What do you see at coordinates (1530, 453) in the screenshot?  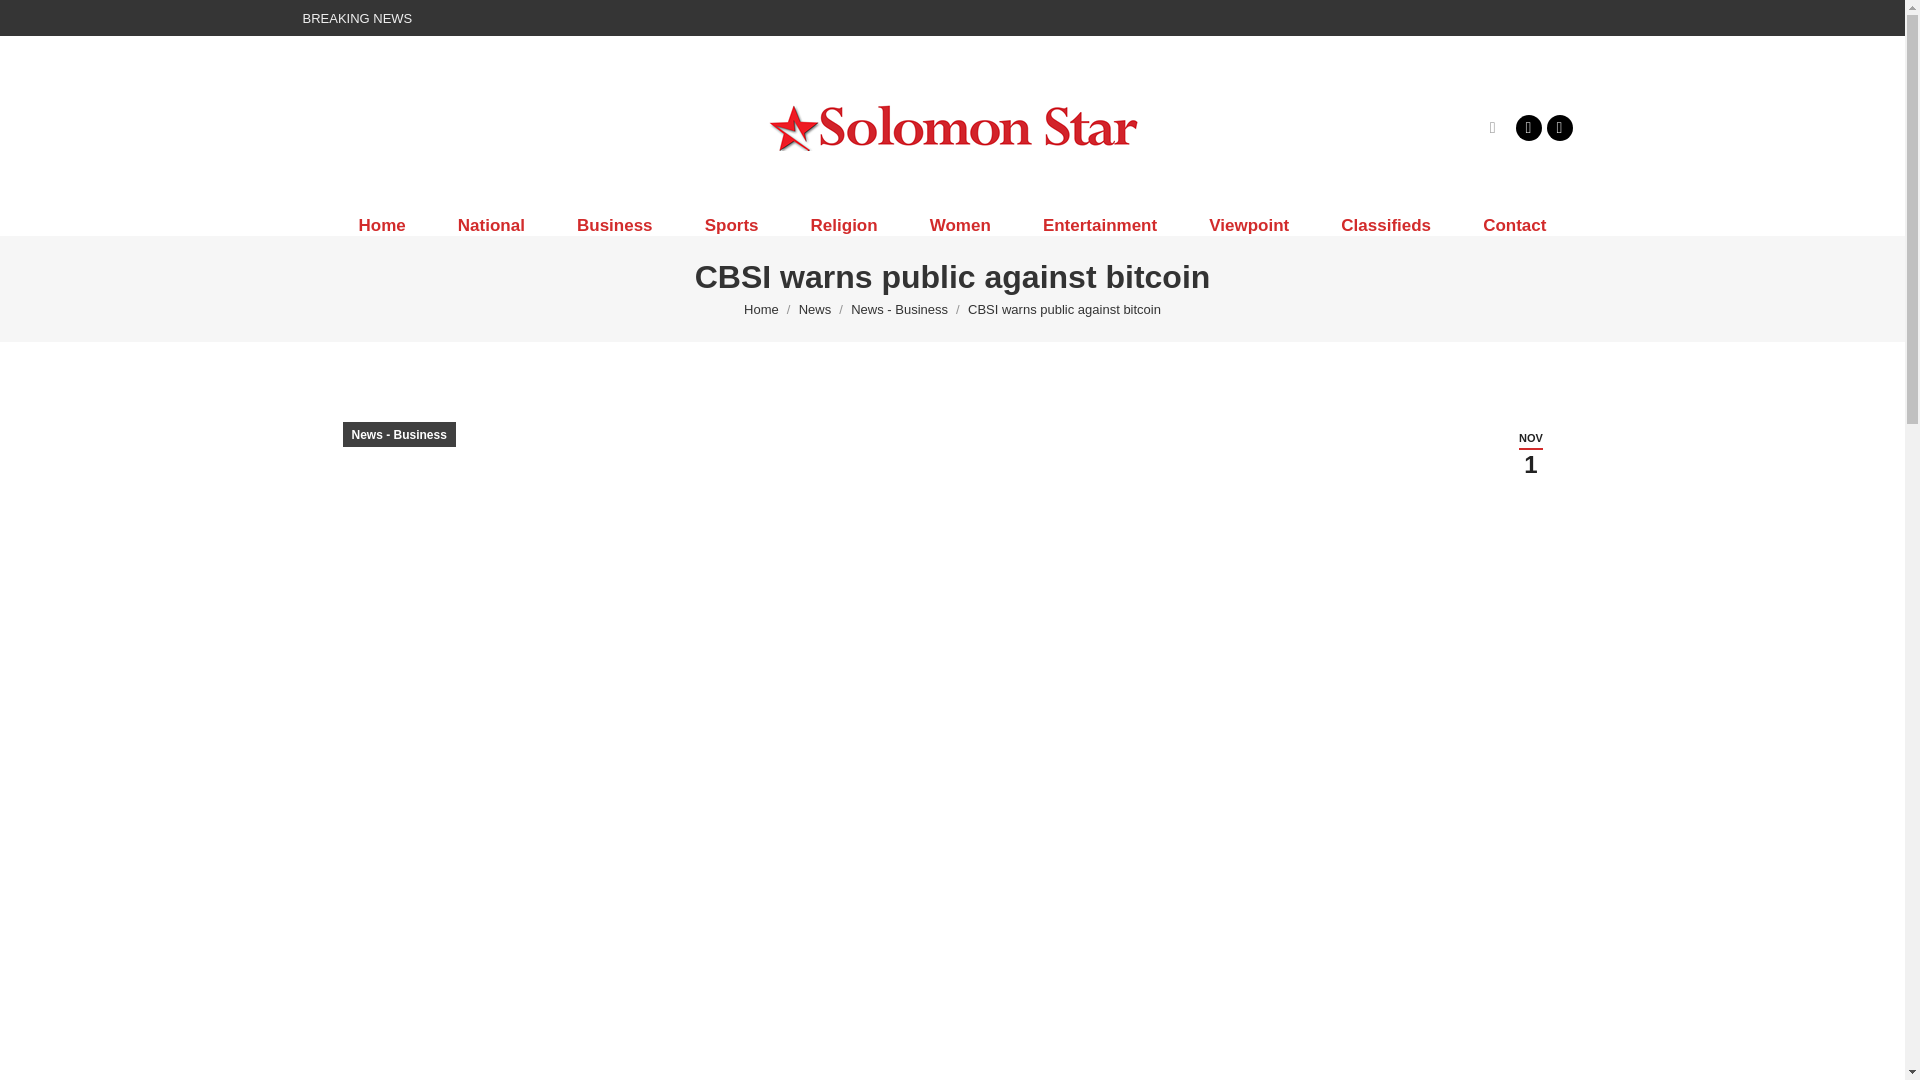 I see `Facebook page opens in new window` at bounding box center [1530, 453].